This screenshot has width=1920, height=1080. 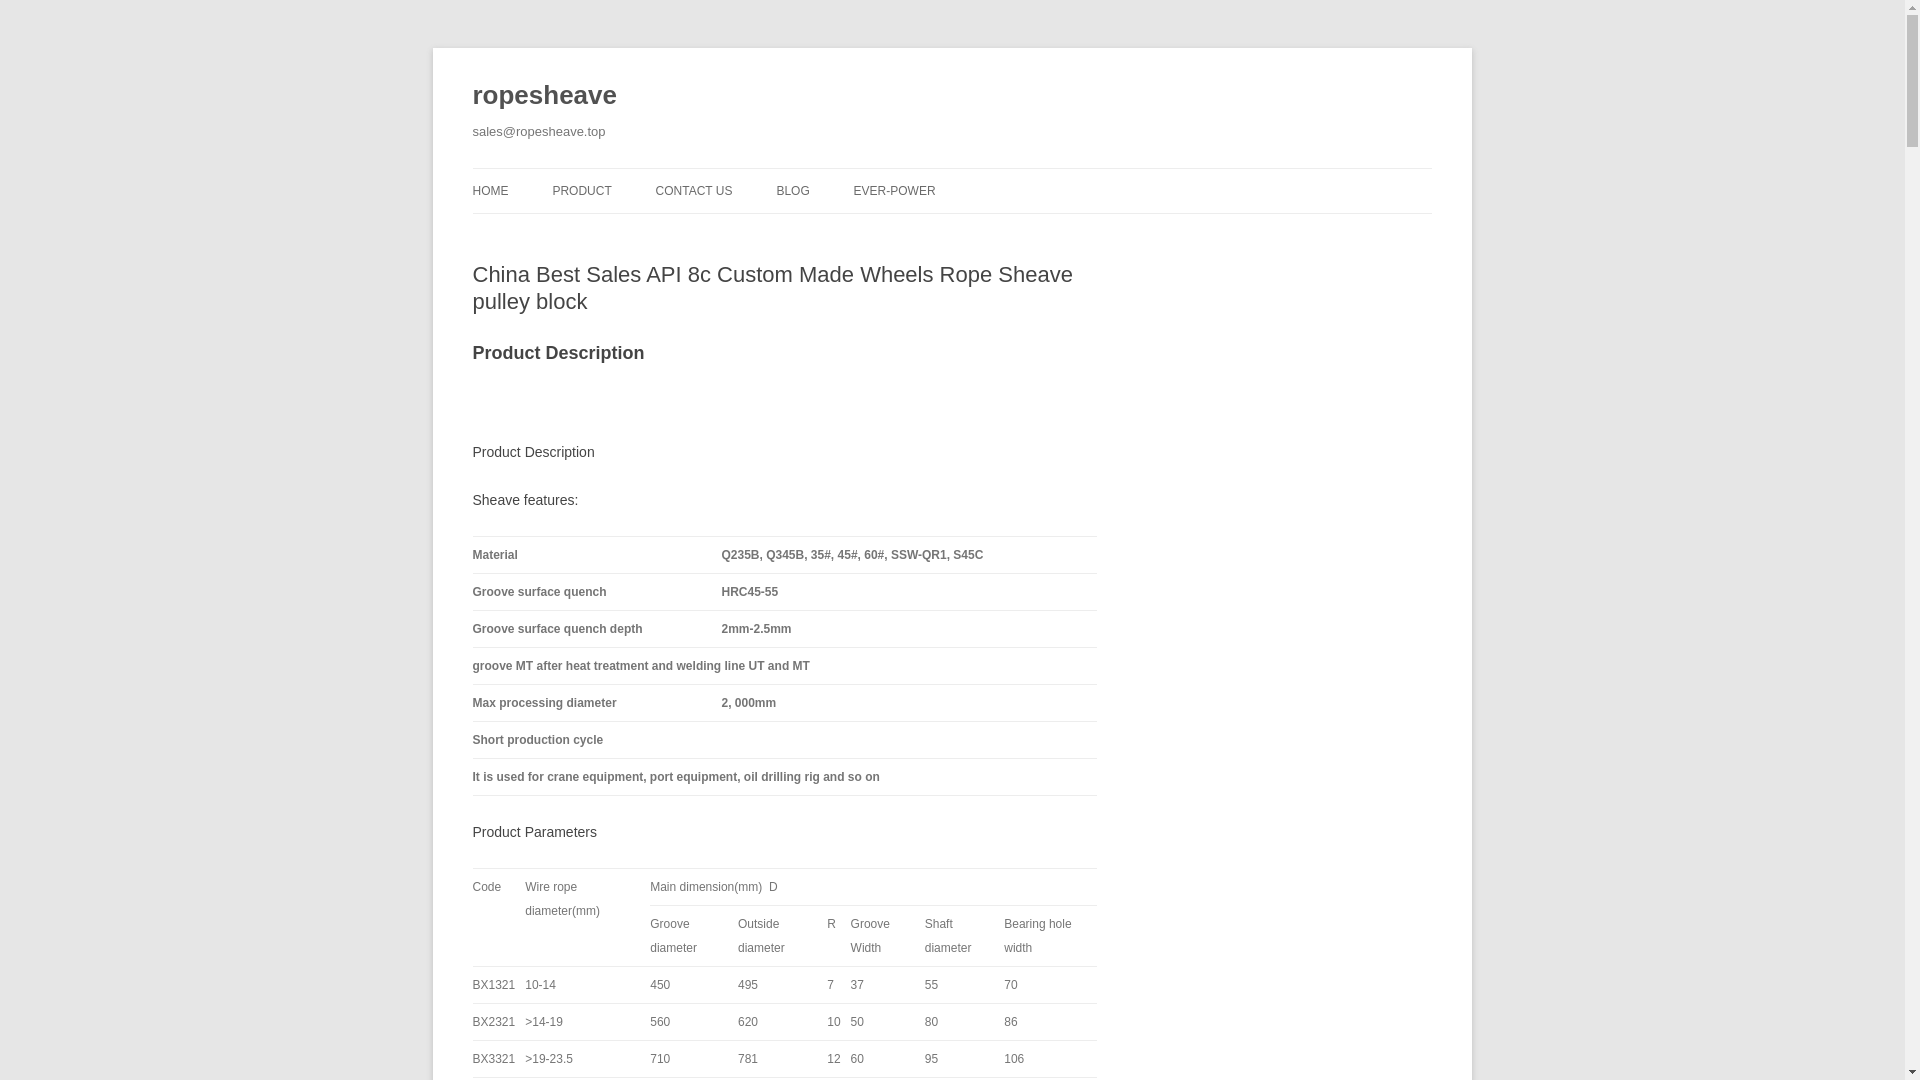 What do you see at coordinates (544, 96) in the screenshot?
I see `ropesheave` at bounding box center [544, 96].